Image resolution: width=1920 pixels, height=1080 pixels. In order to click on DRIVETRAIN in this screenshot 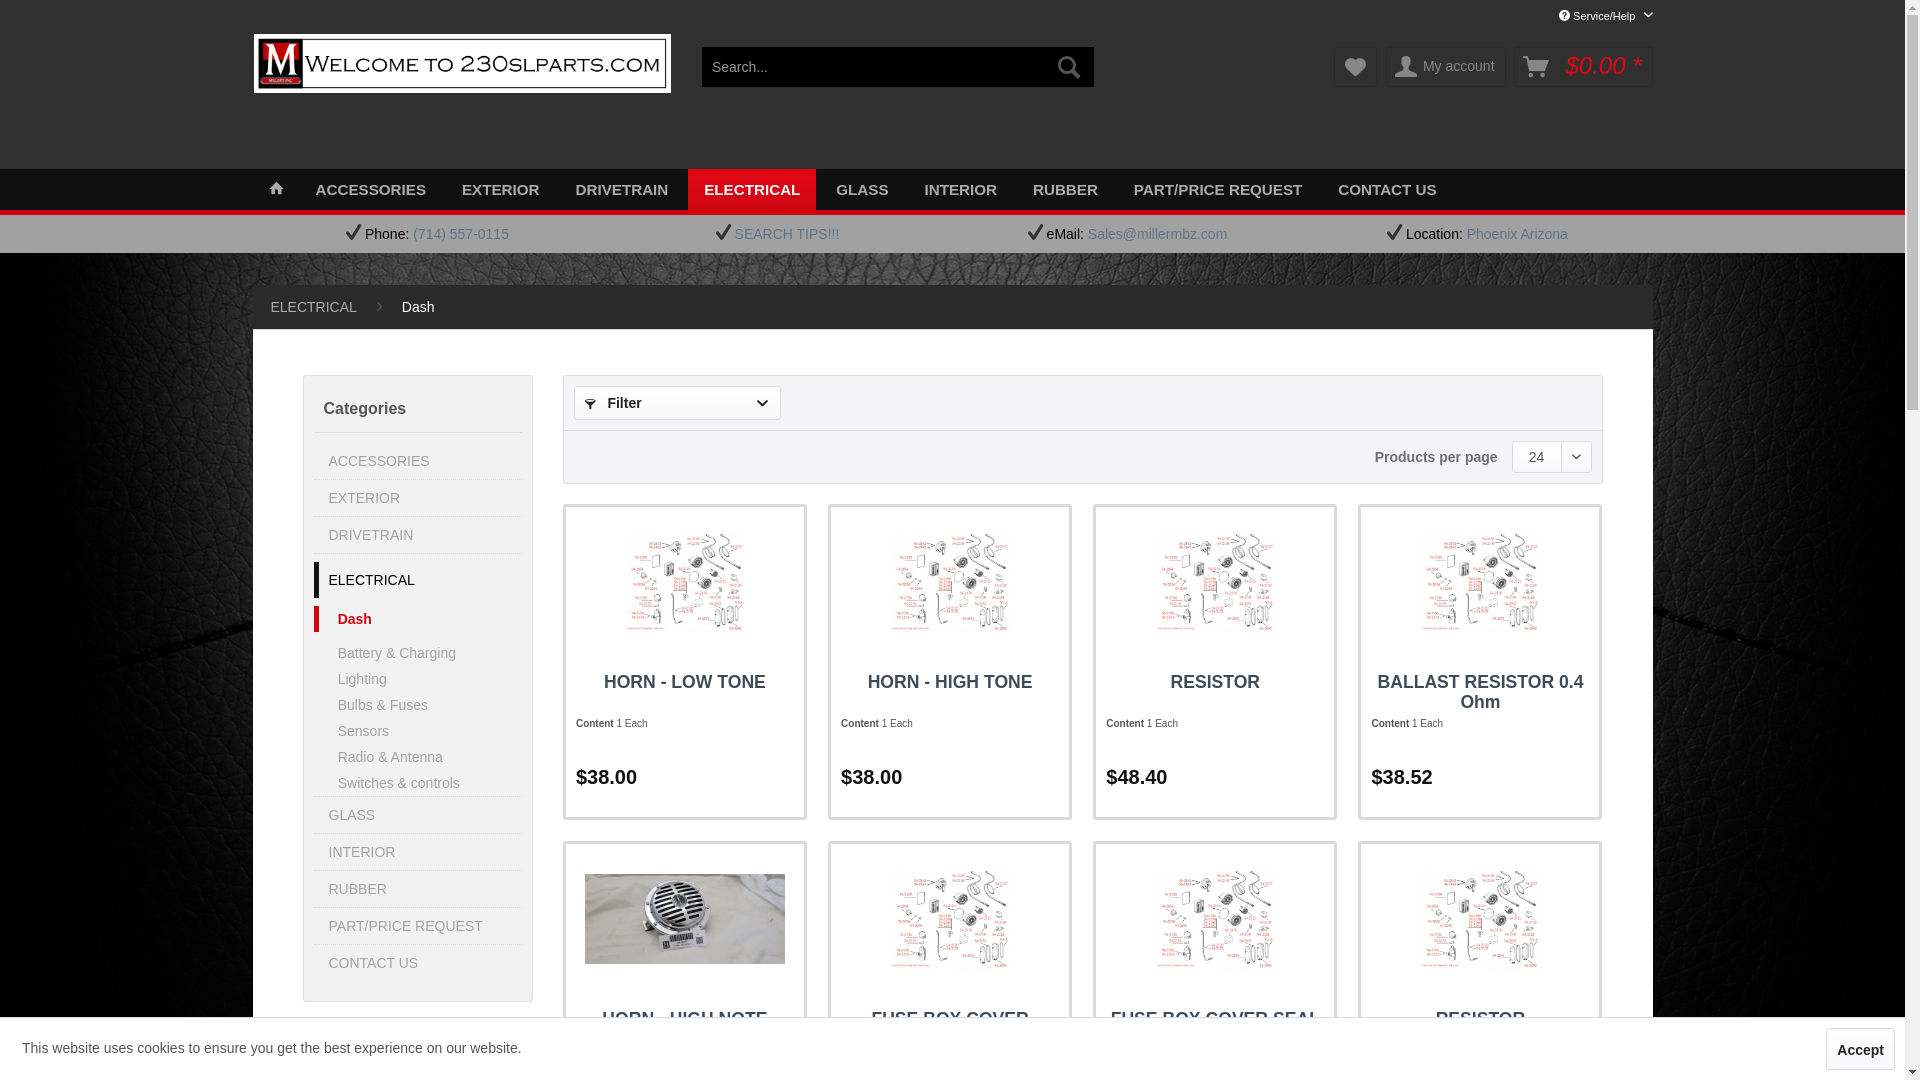, I will do `click(622, 190)`.